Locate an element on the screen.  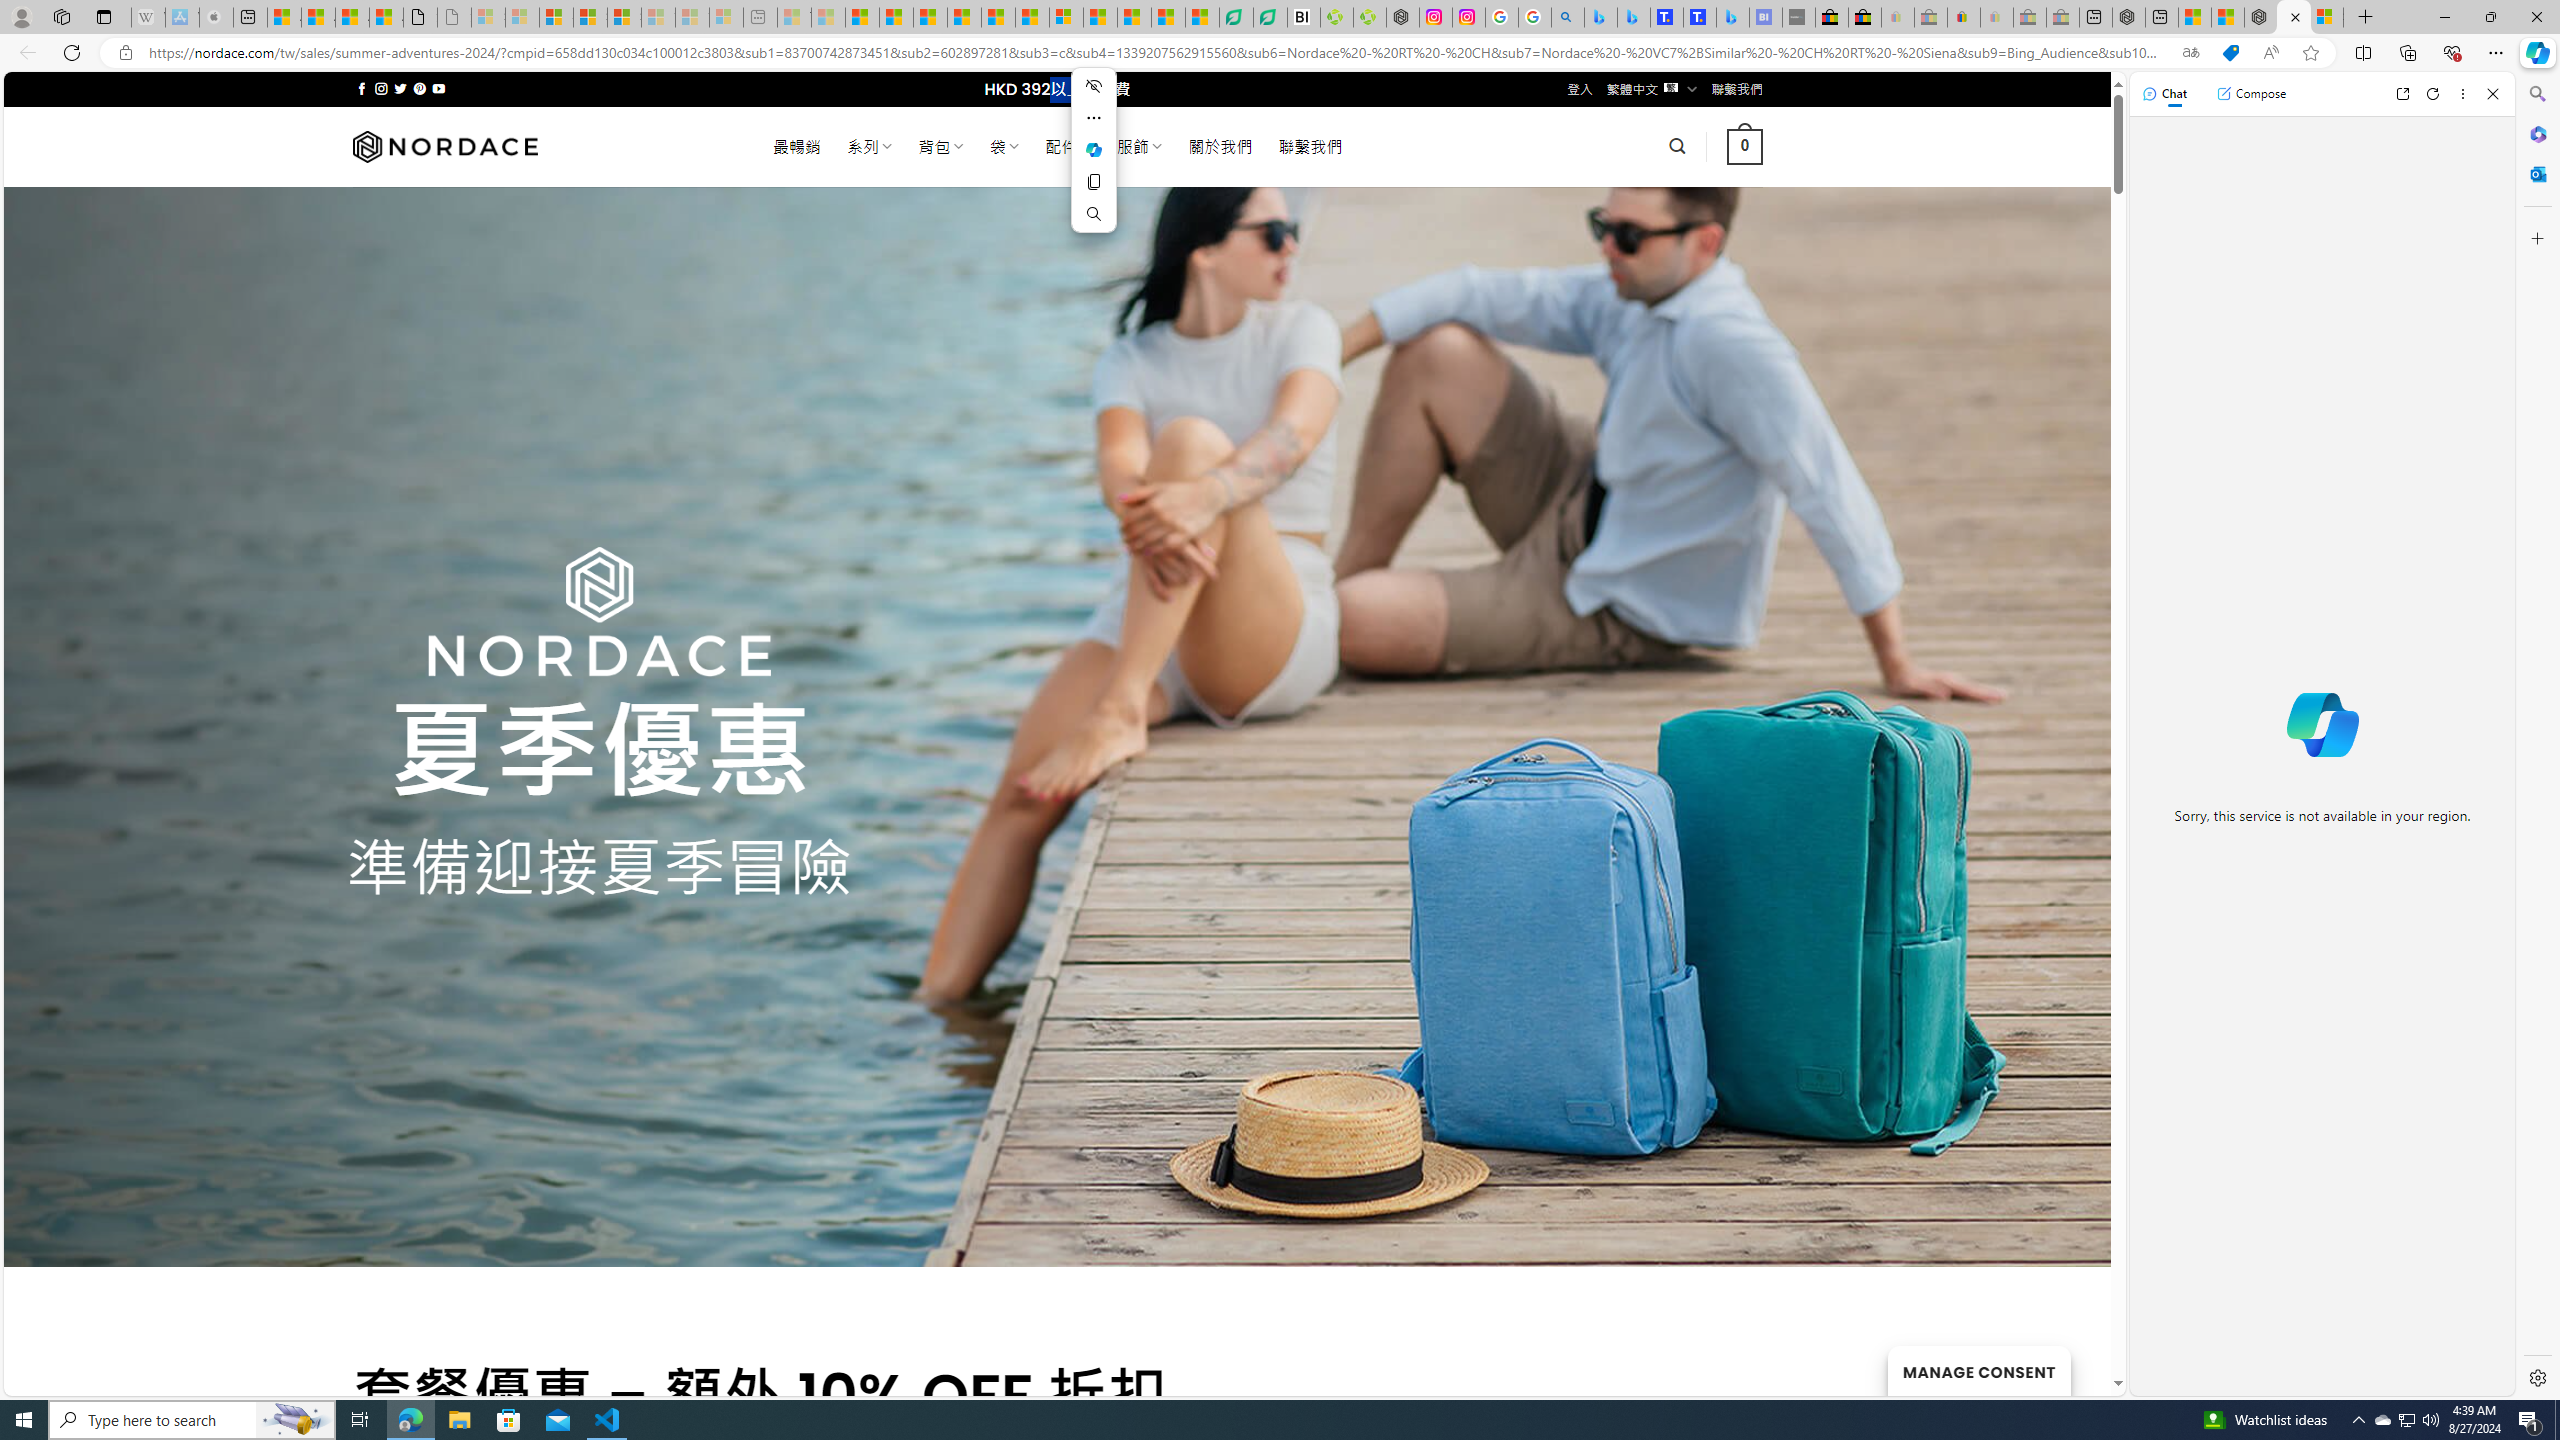
 0  is located at coordinates (1746, 146).